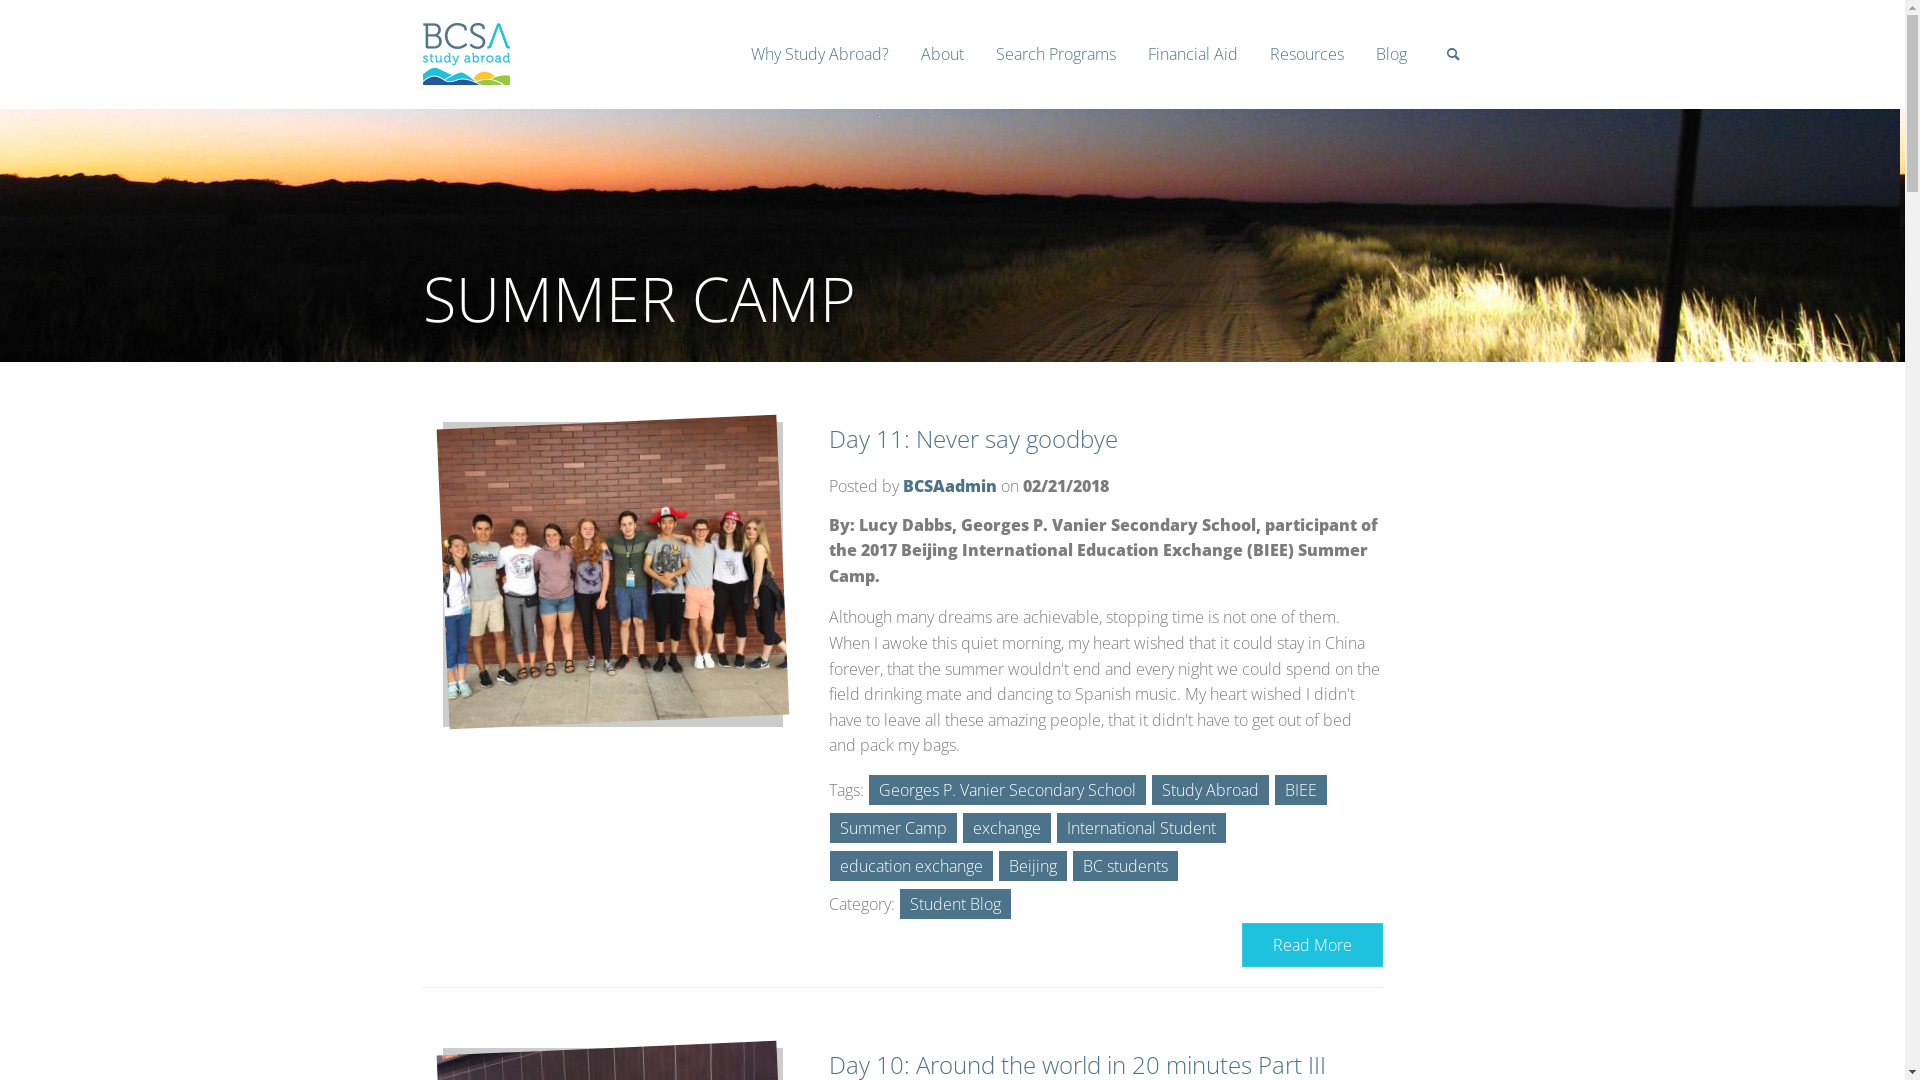 The width and height of the screenshot is (1920, 1080). What do you see at coordinates (1312, 945) in the screenshot?
I see `Read More` at bounding box center [1312, 945].